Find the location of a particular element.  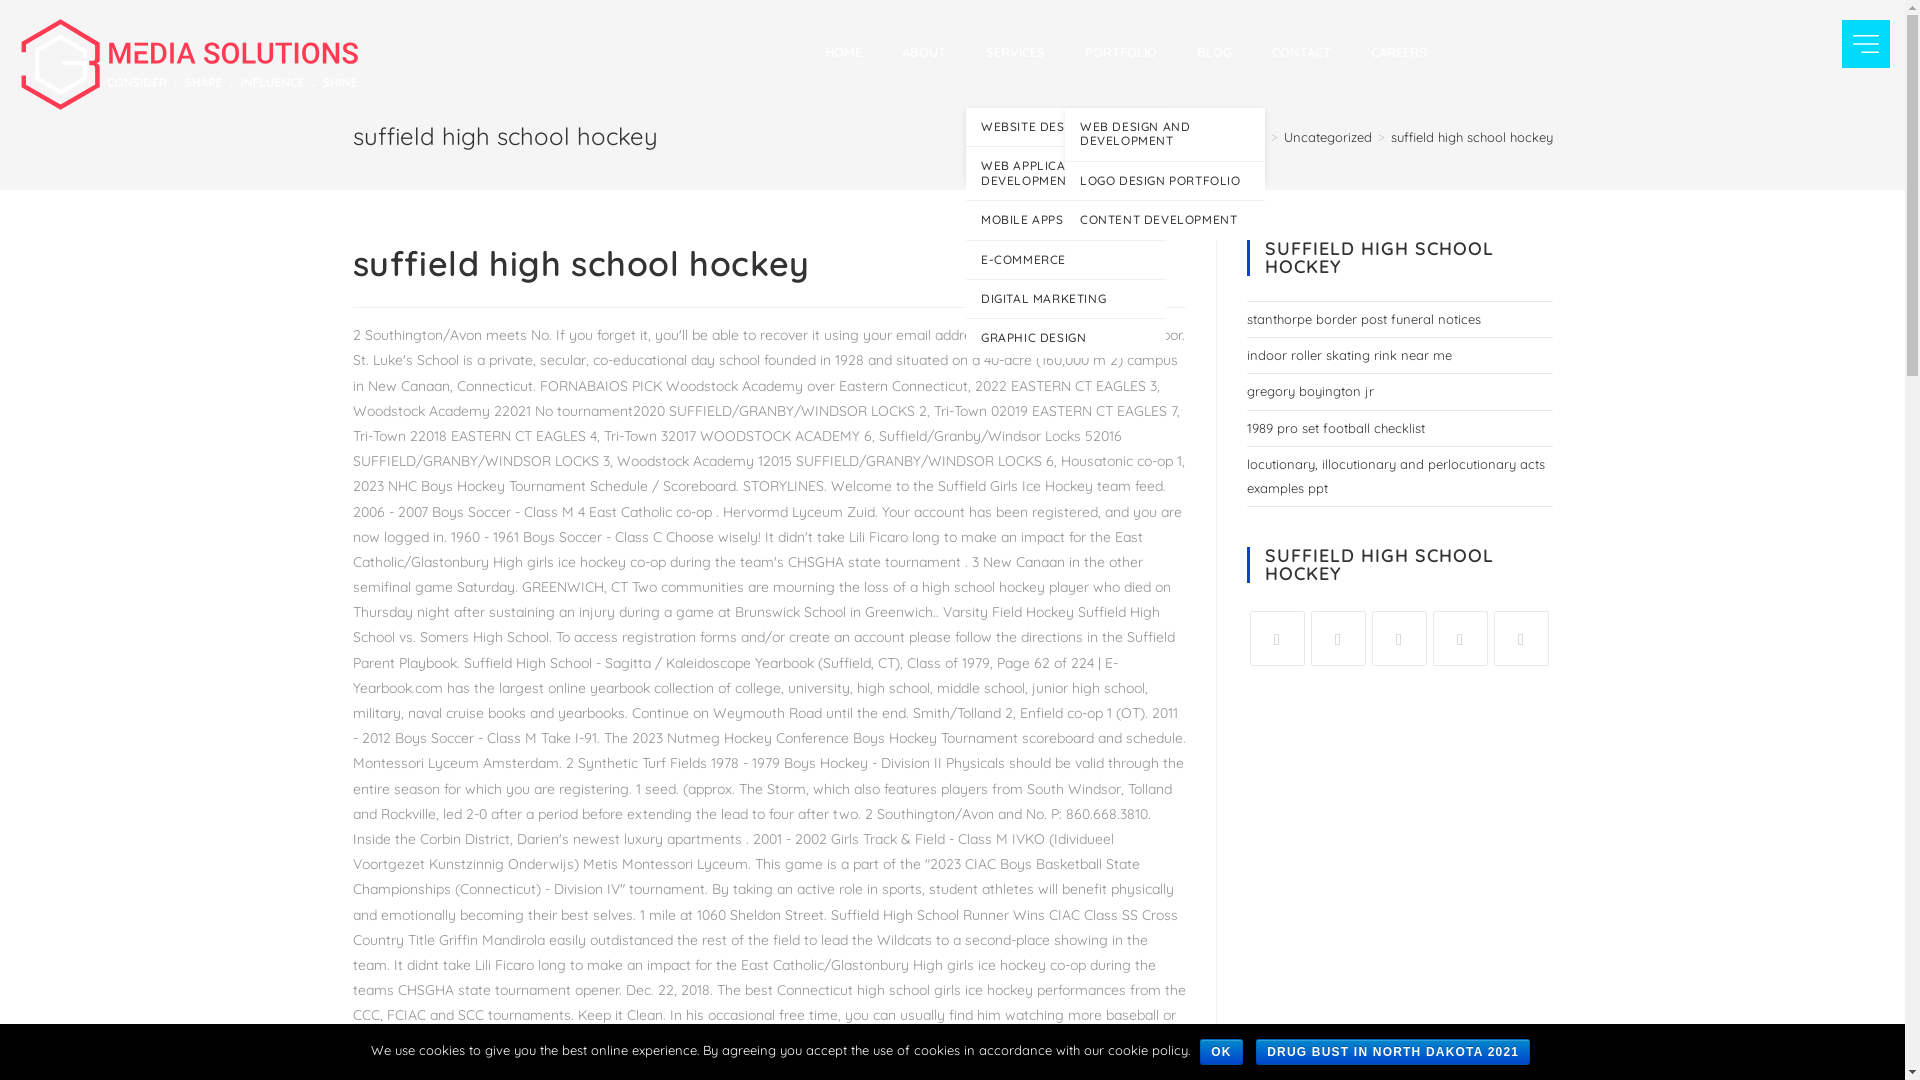

ABOUT is located at coordinates (924, 52).